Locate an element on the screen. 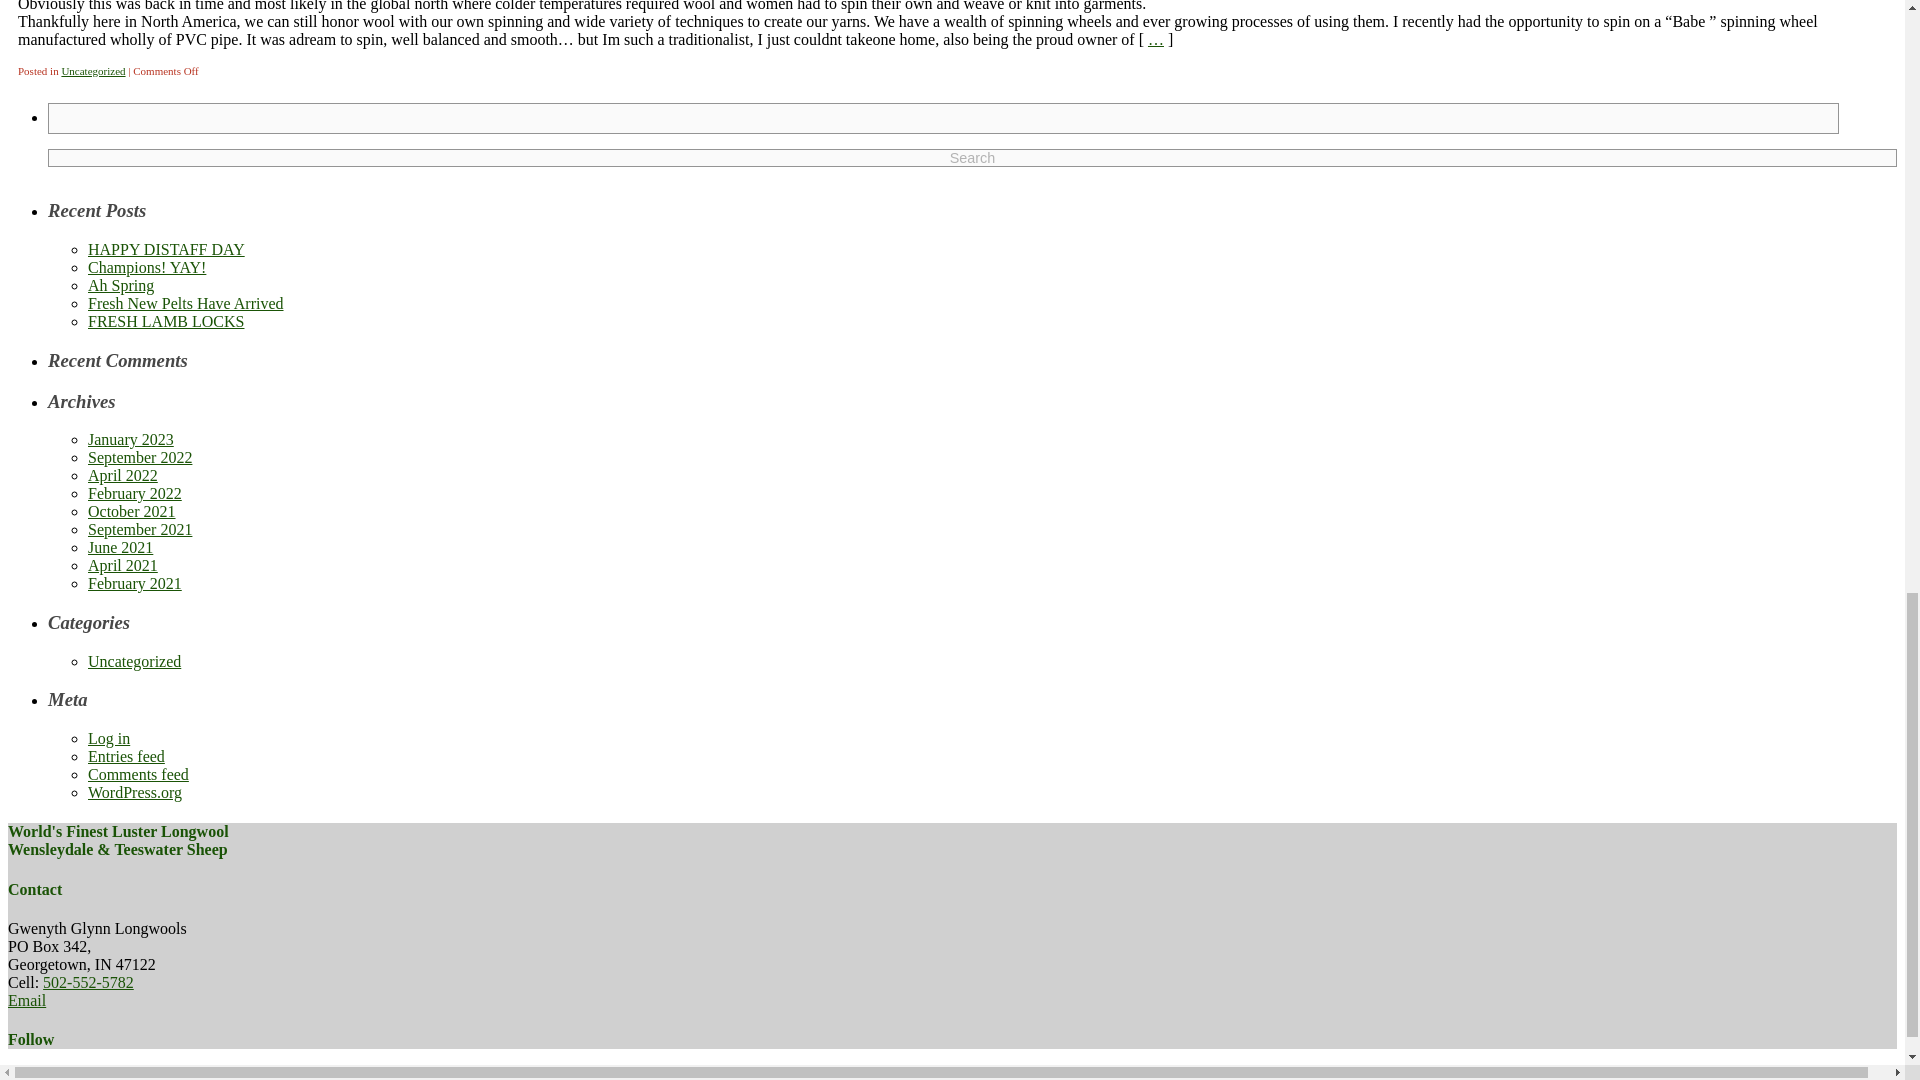 The width and height of the screenshot is (1920, 1080). October 2021 is located at coordinates (132, 511).